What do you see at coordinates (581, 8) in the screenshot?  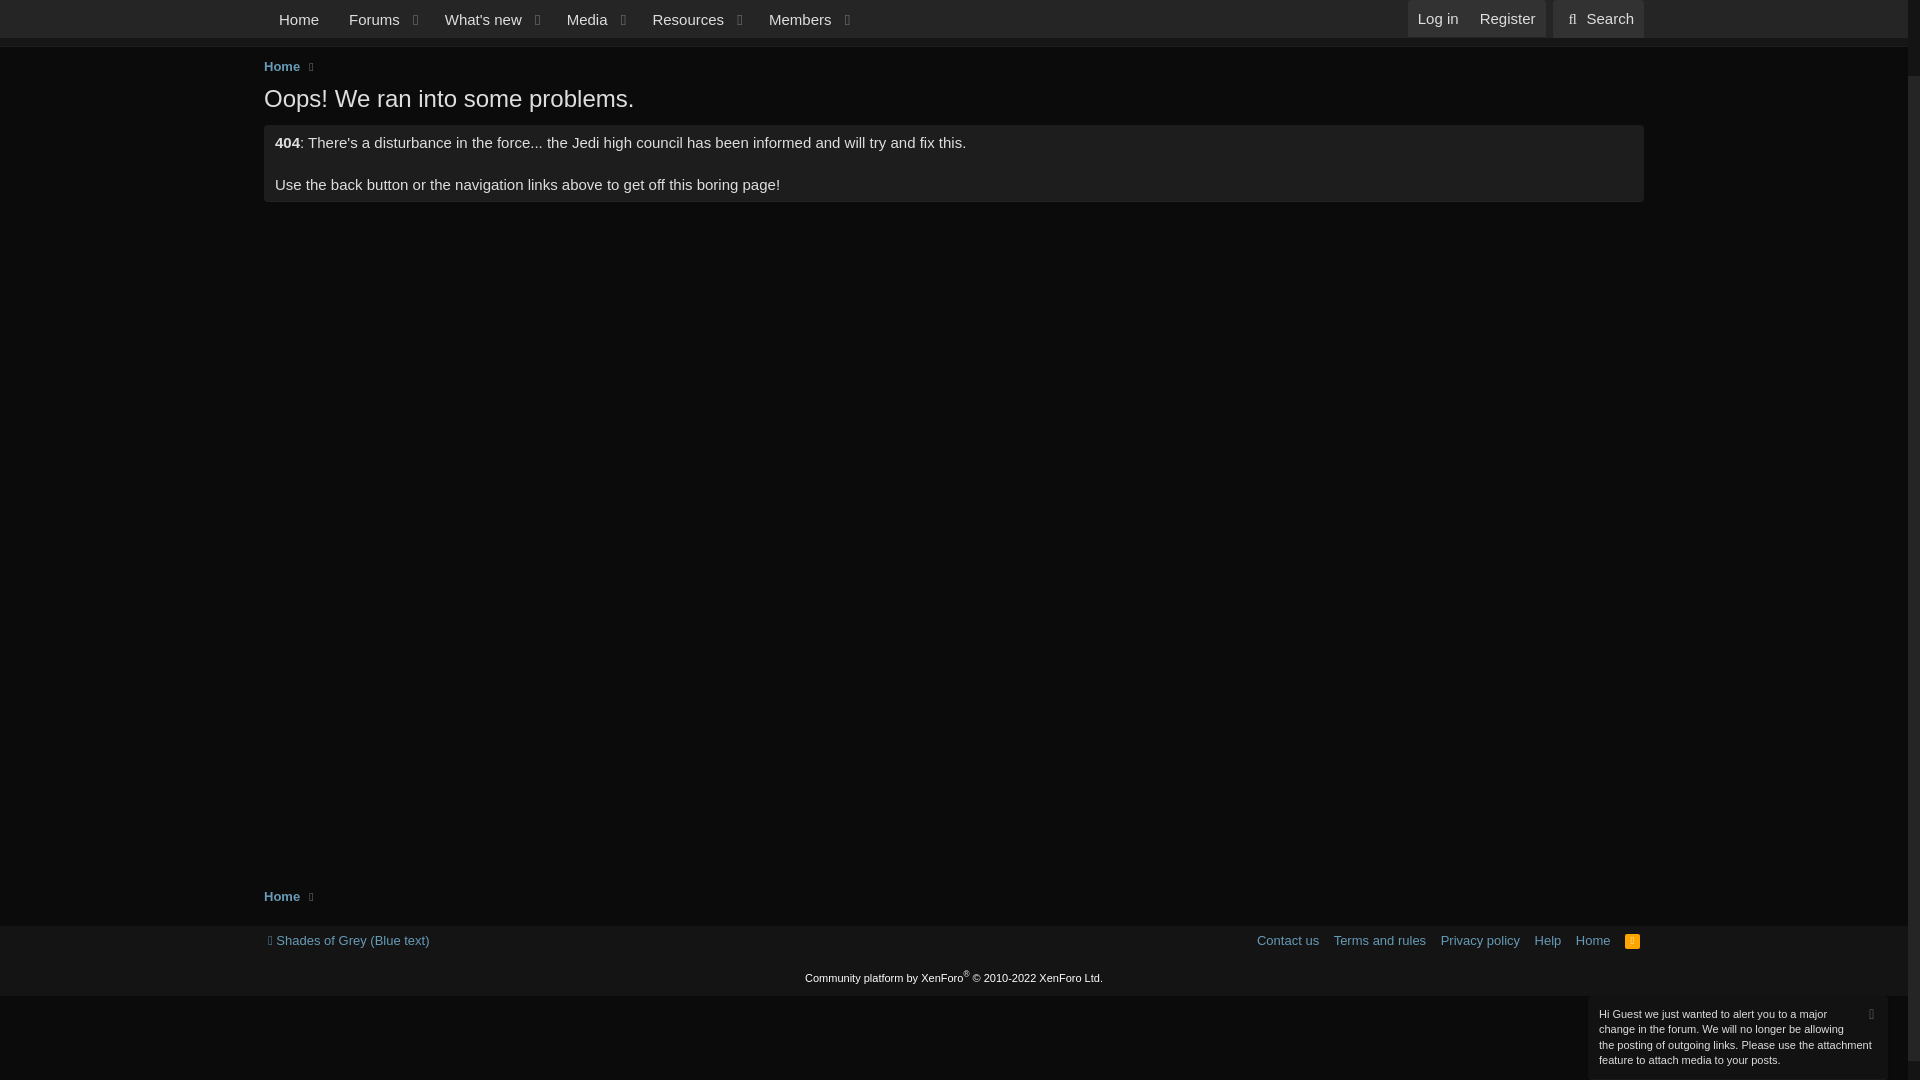 I see `Search` at bounding box center [581, 8].